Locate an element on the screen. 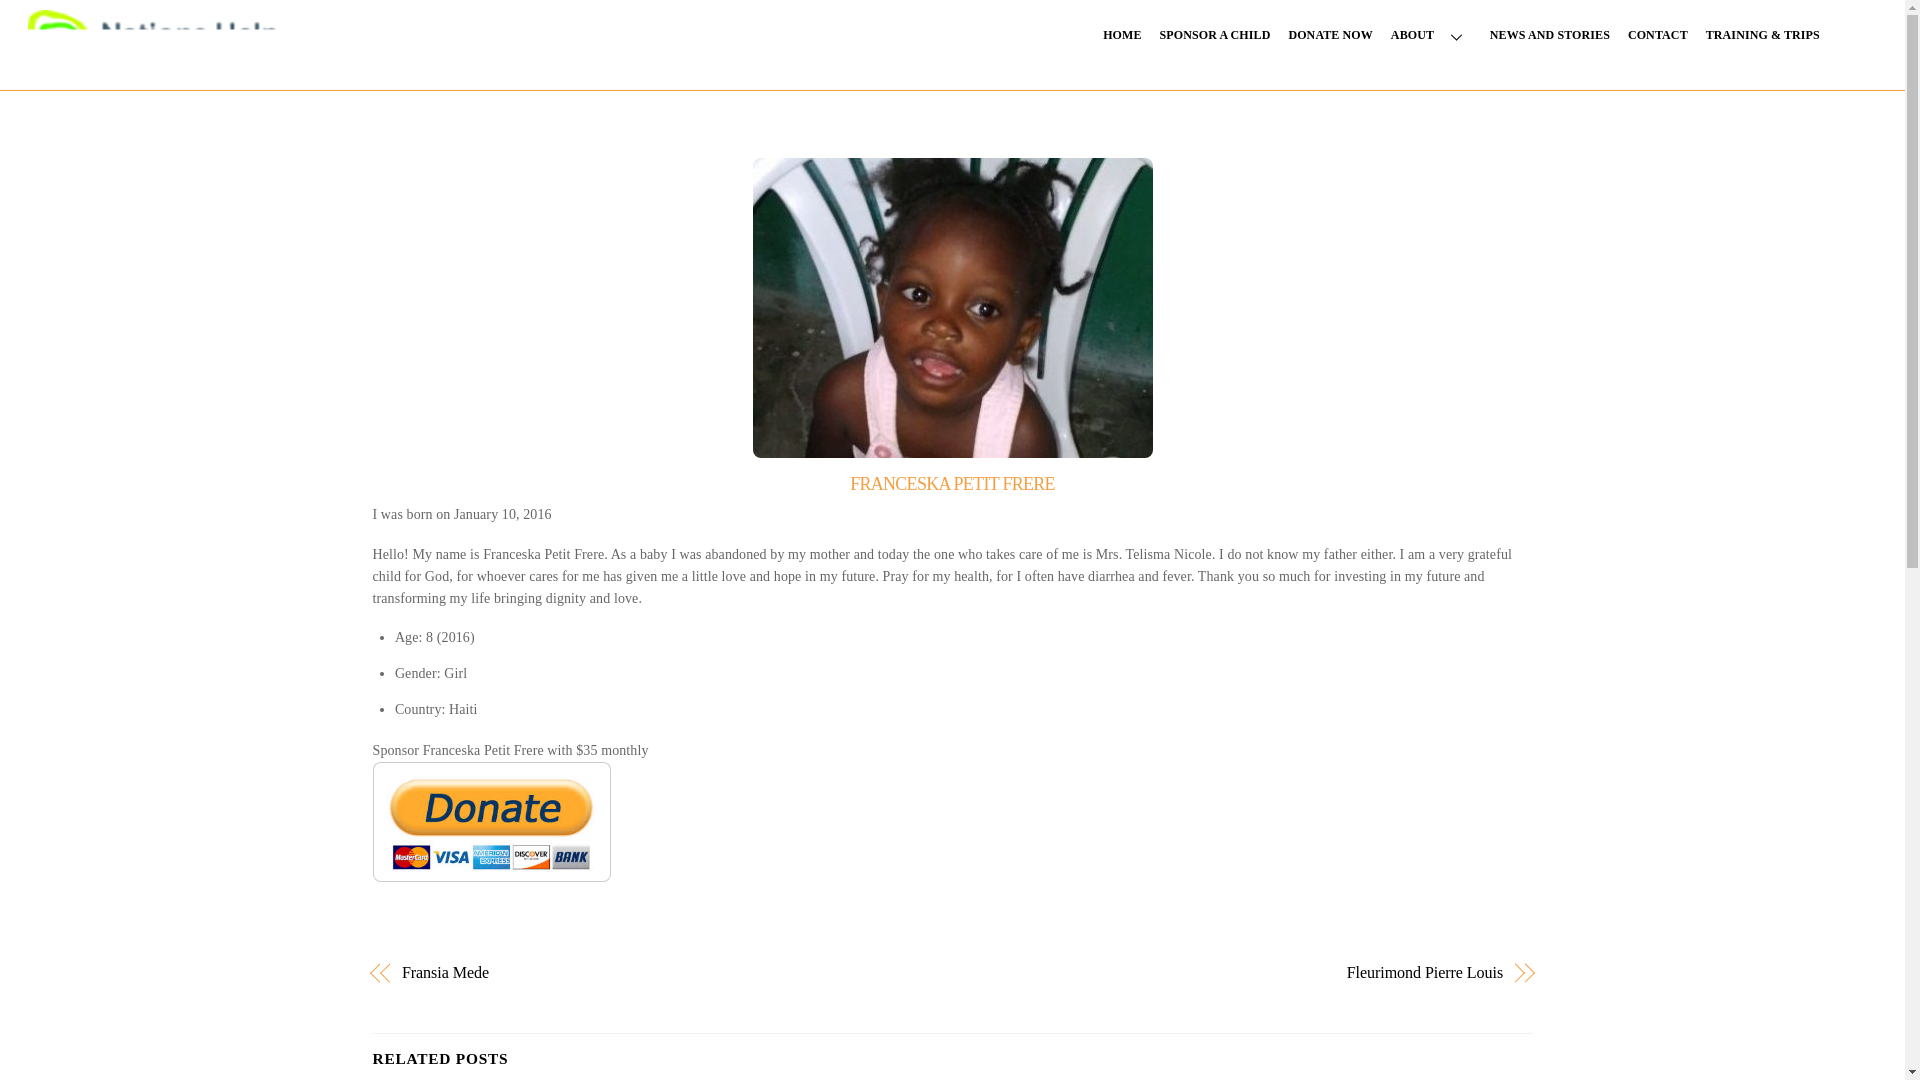  HOME is located at coordinates (1122, 36).